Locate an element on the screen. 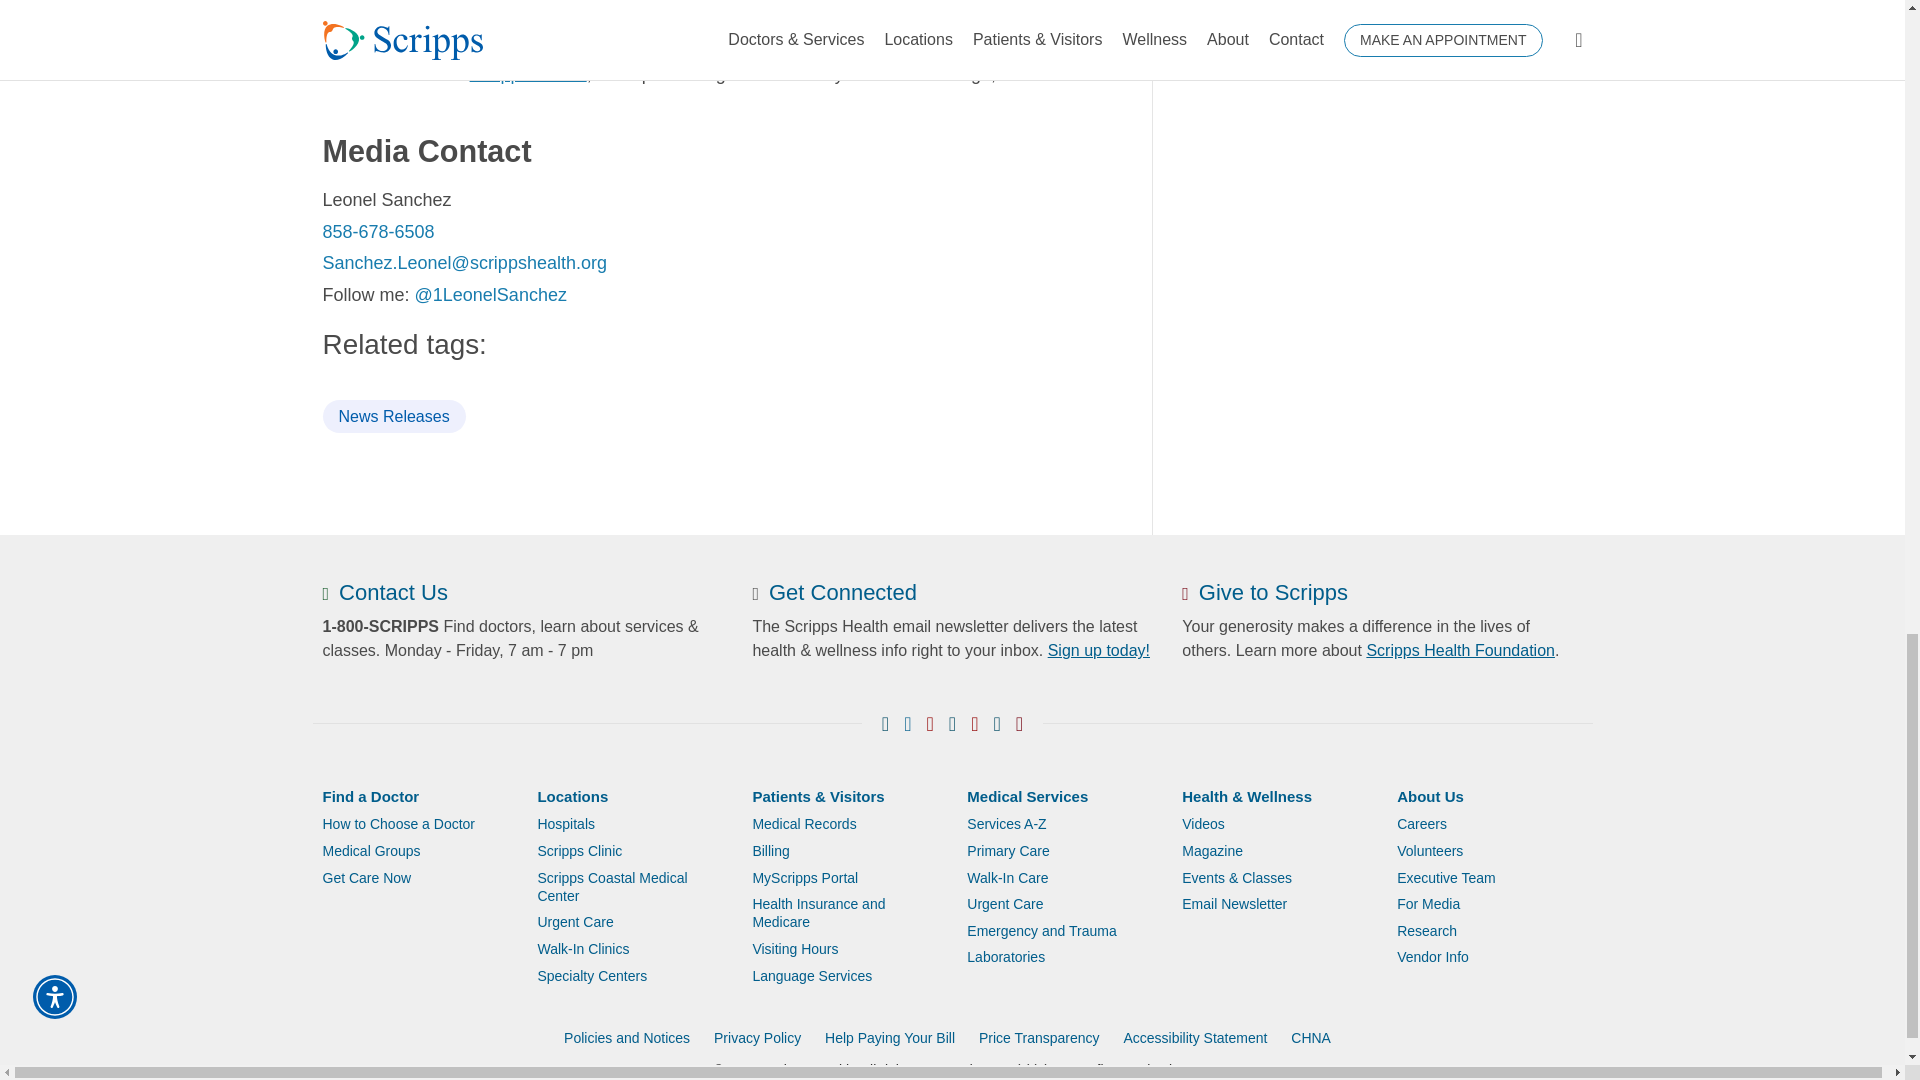  858-678-6508 is located at coordinates (378, 232).